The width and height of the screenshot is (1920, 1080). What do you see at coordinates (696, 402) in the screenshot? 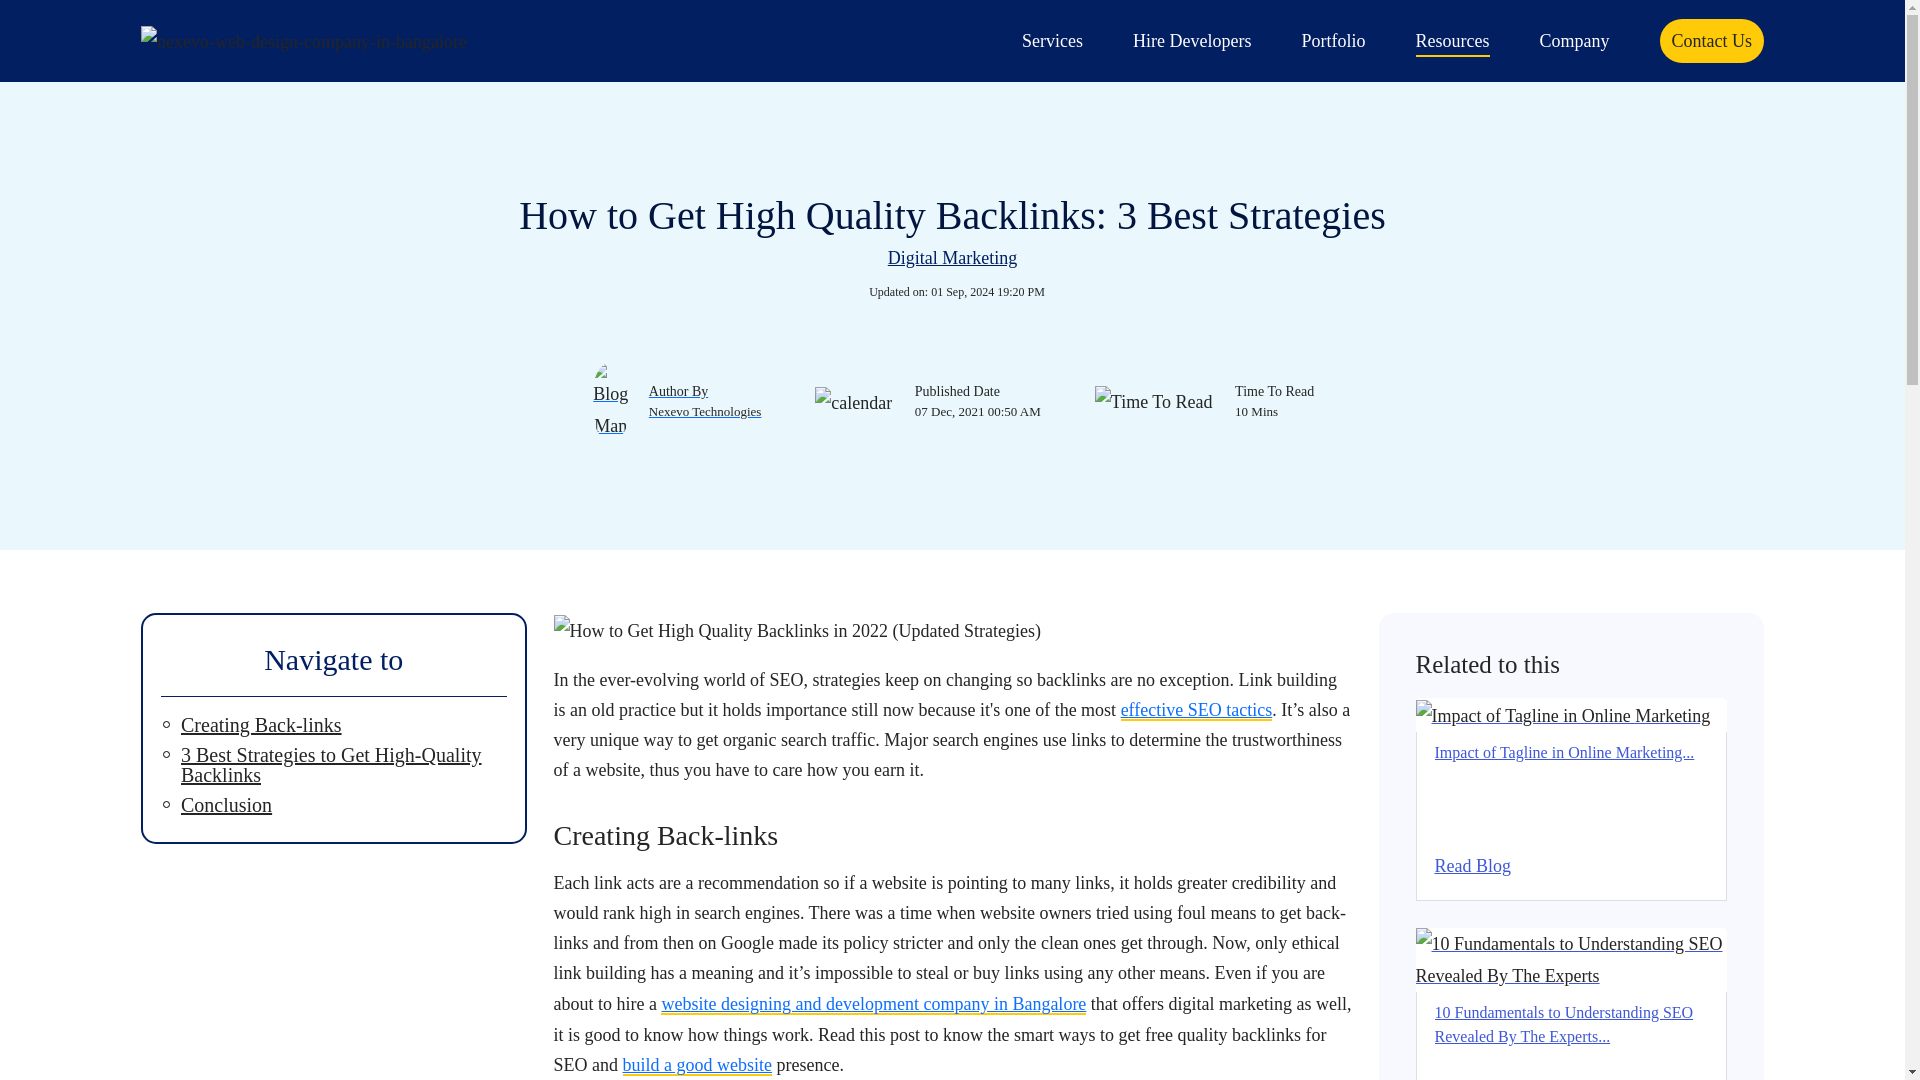
I see `Author` at bounding box center [696, 402].